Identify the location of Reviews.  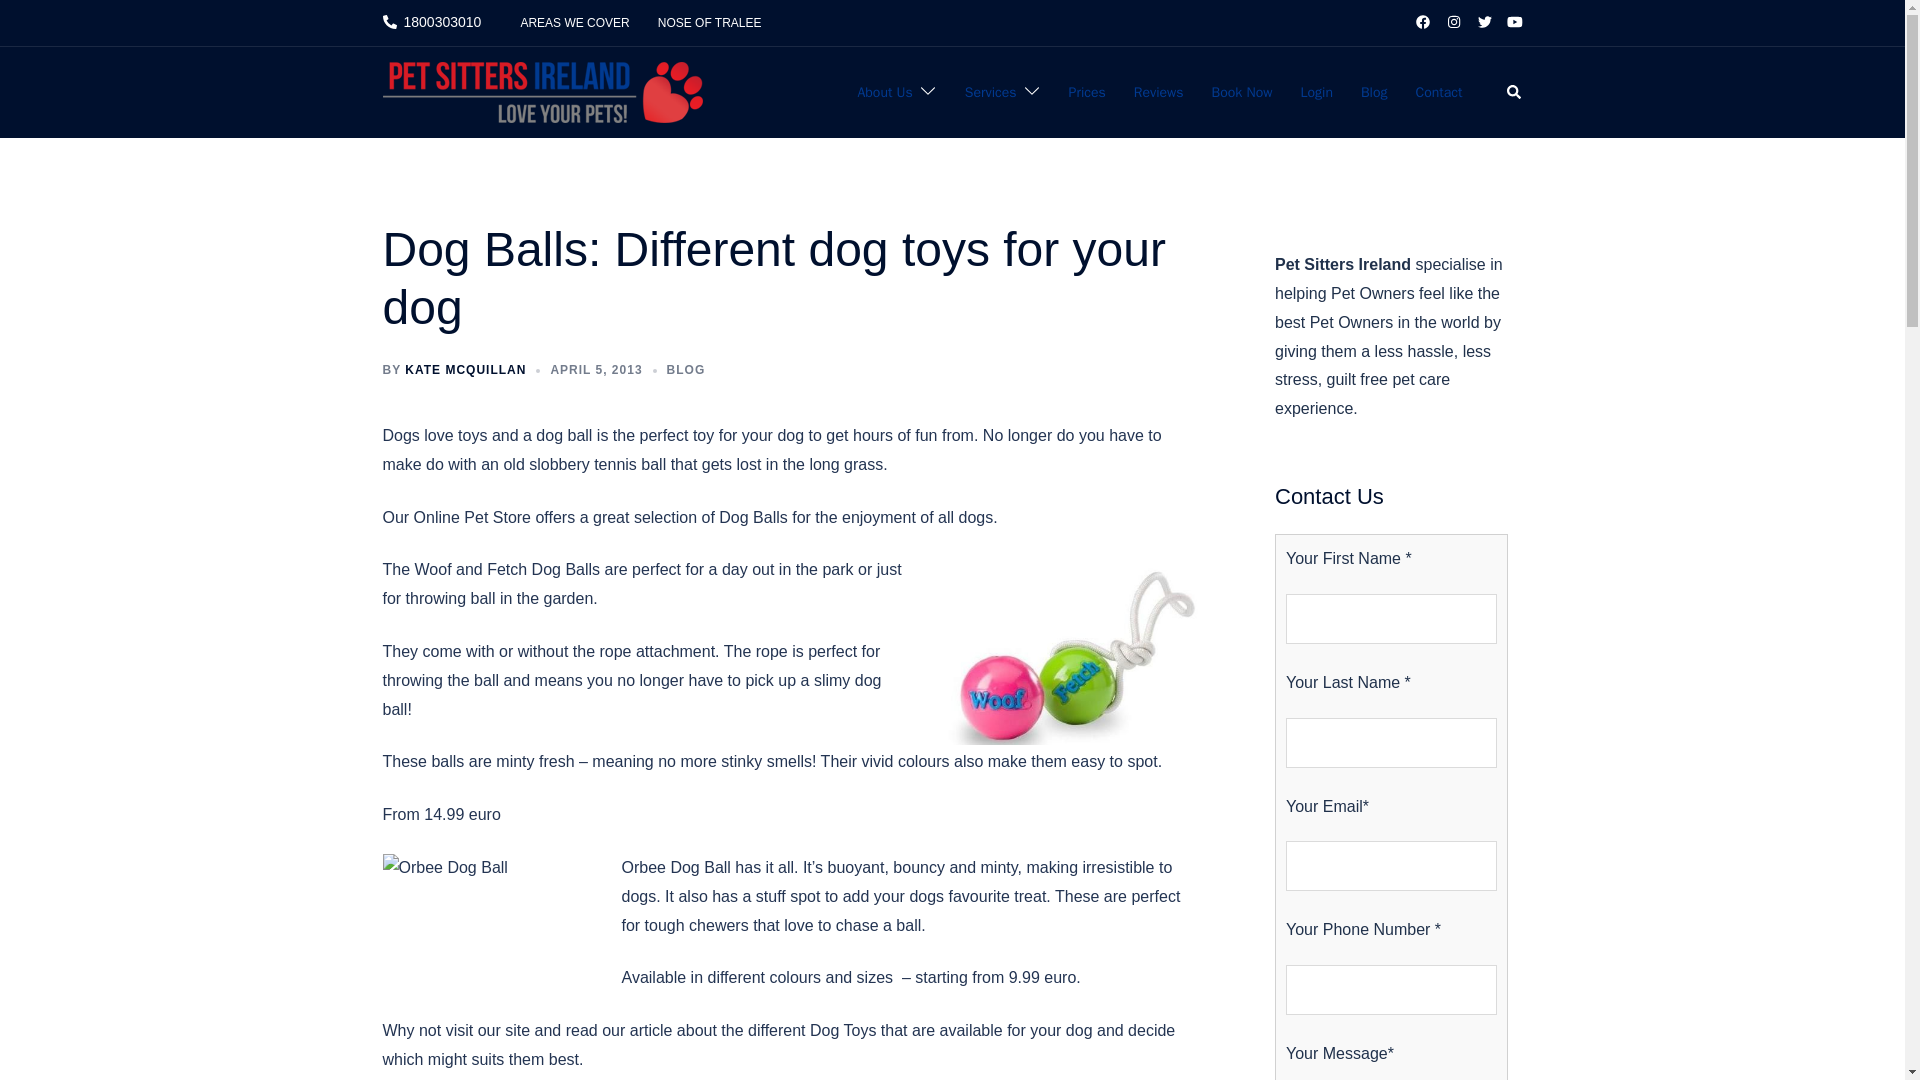
(1159, 92).